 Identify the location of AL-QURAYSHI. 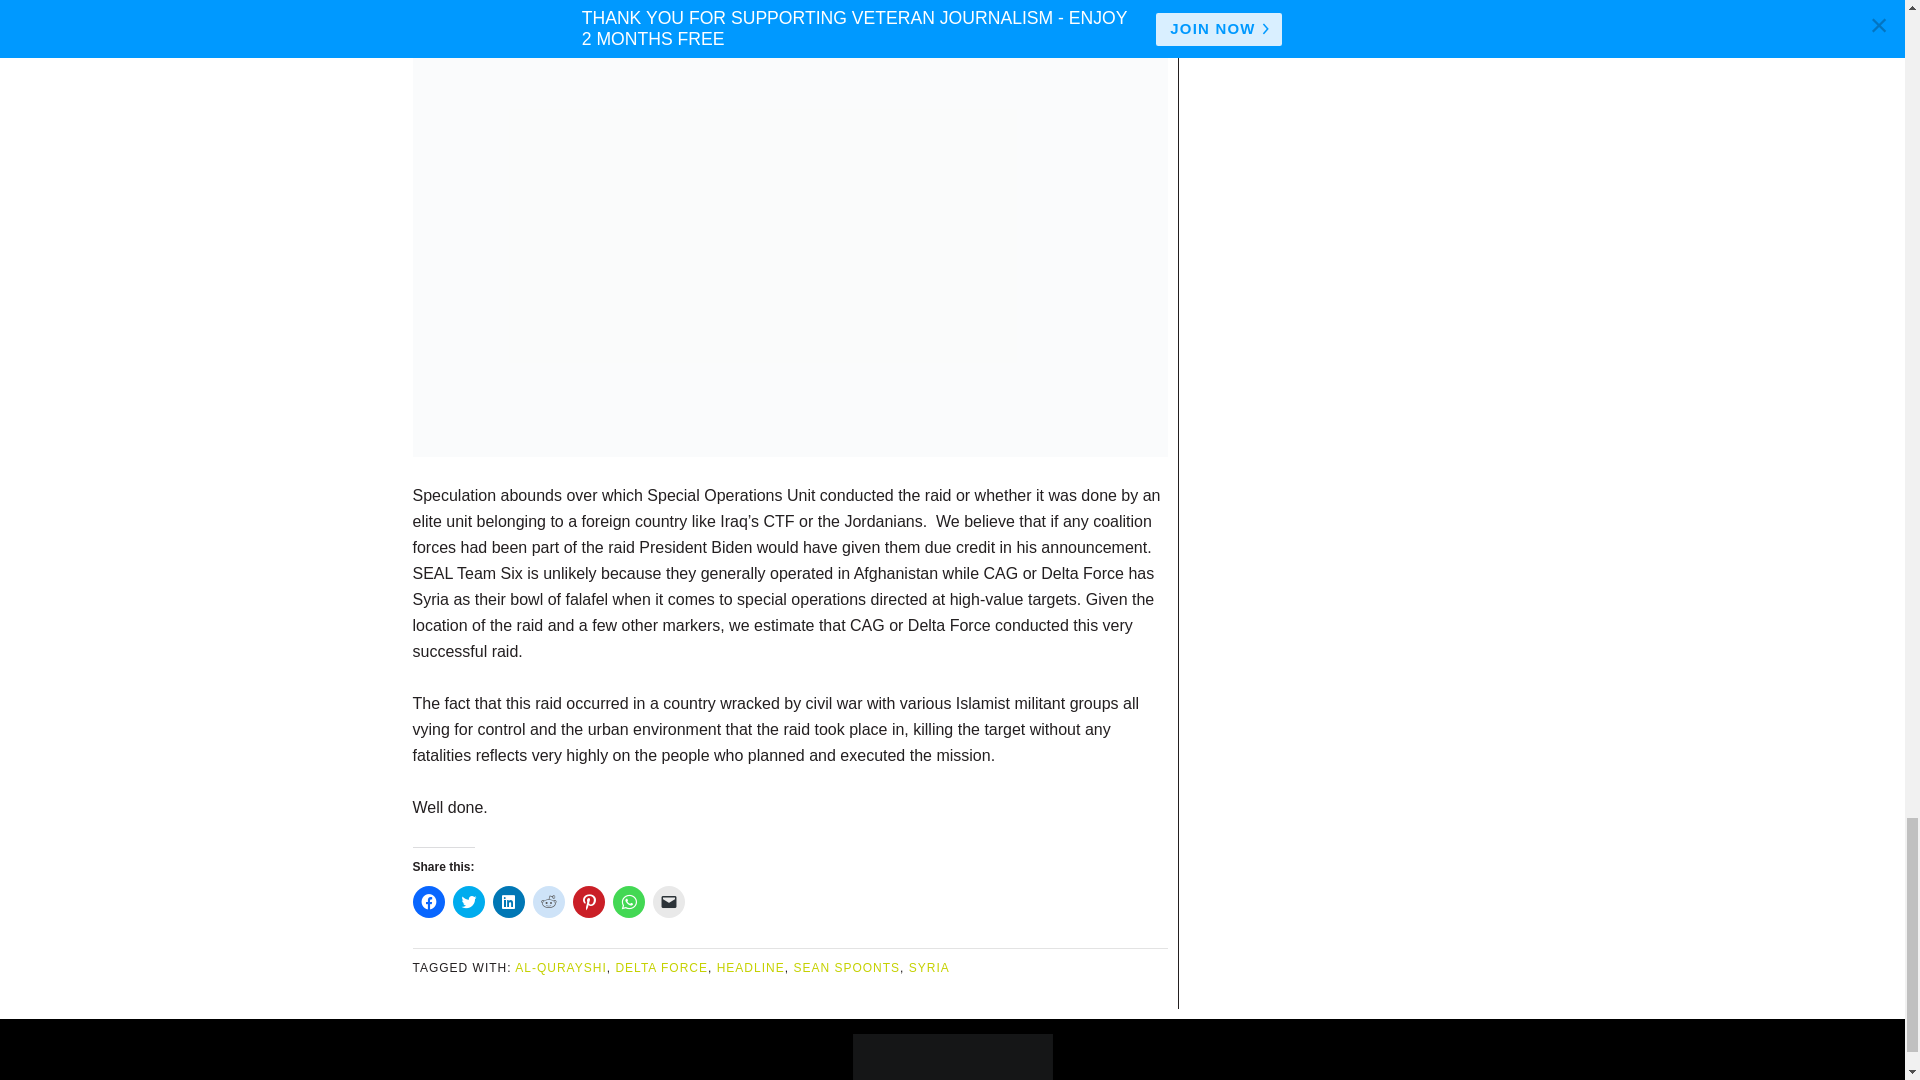
(560, 968).